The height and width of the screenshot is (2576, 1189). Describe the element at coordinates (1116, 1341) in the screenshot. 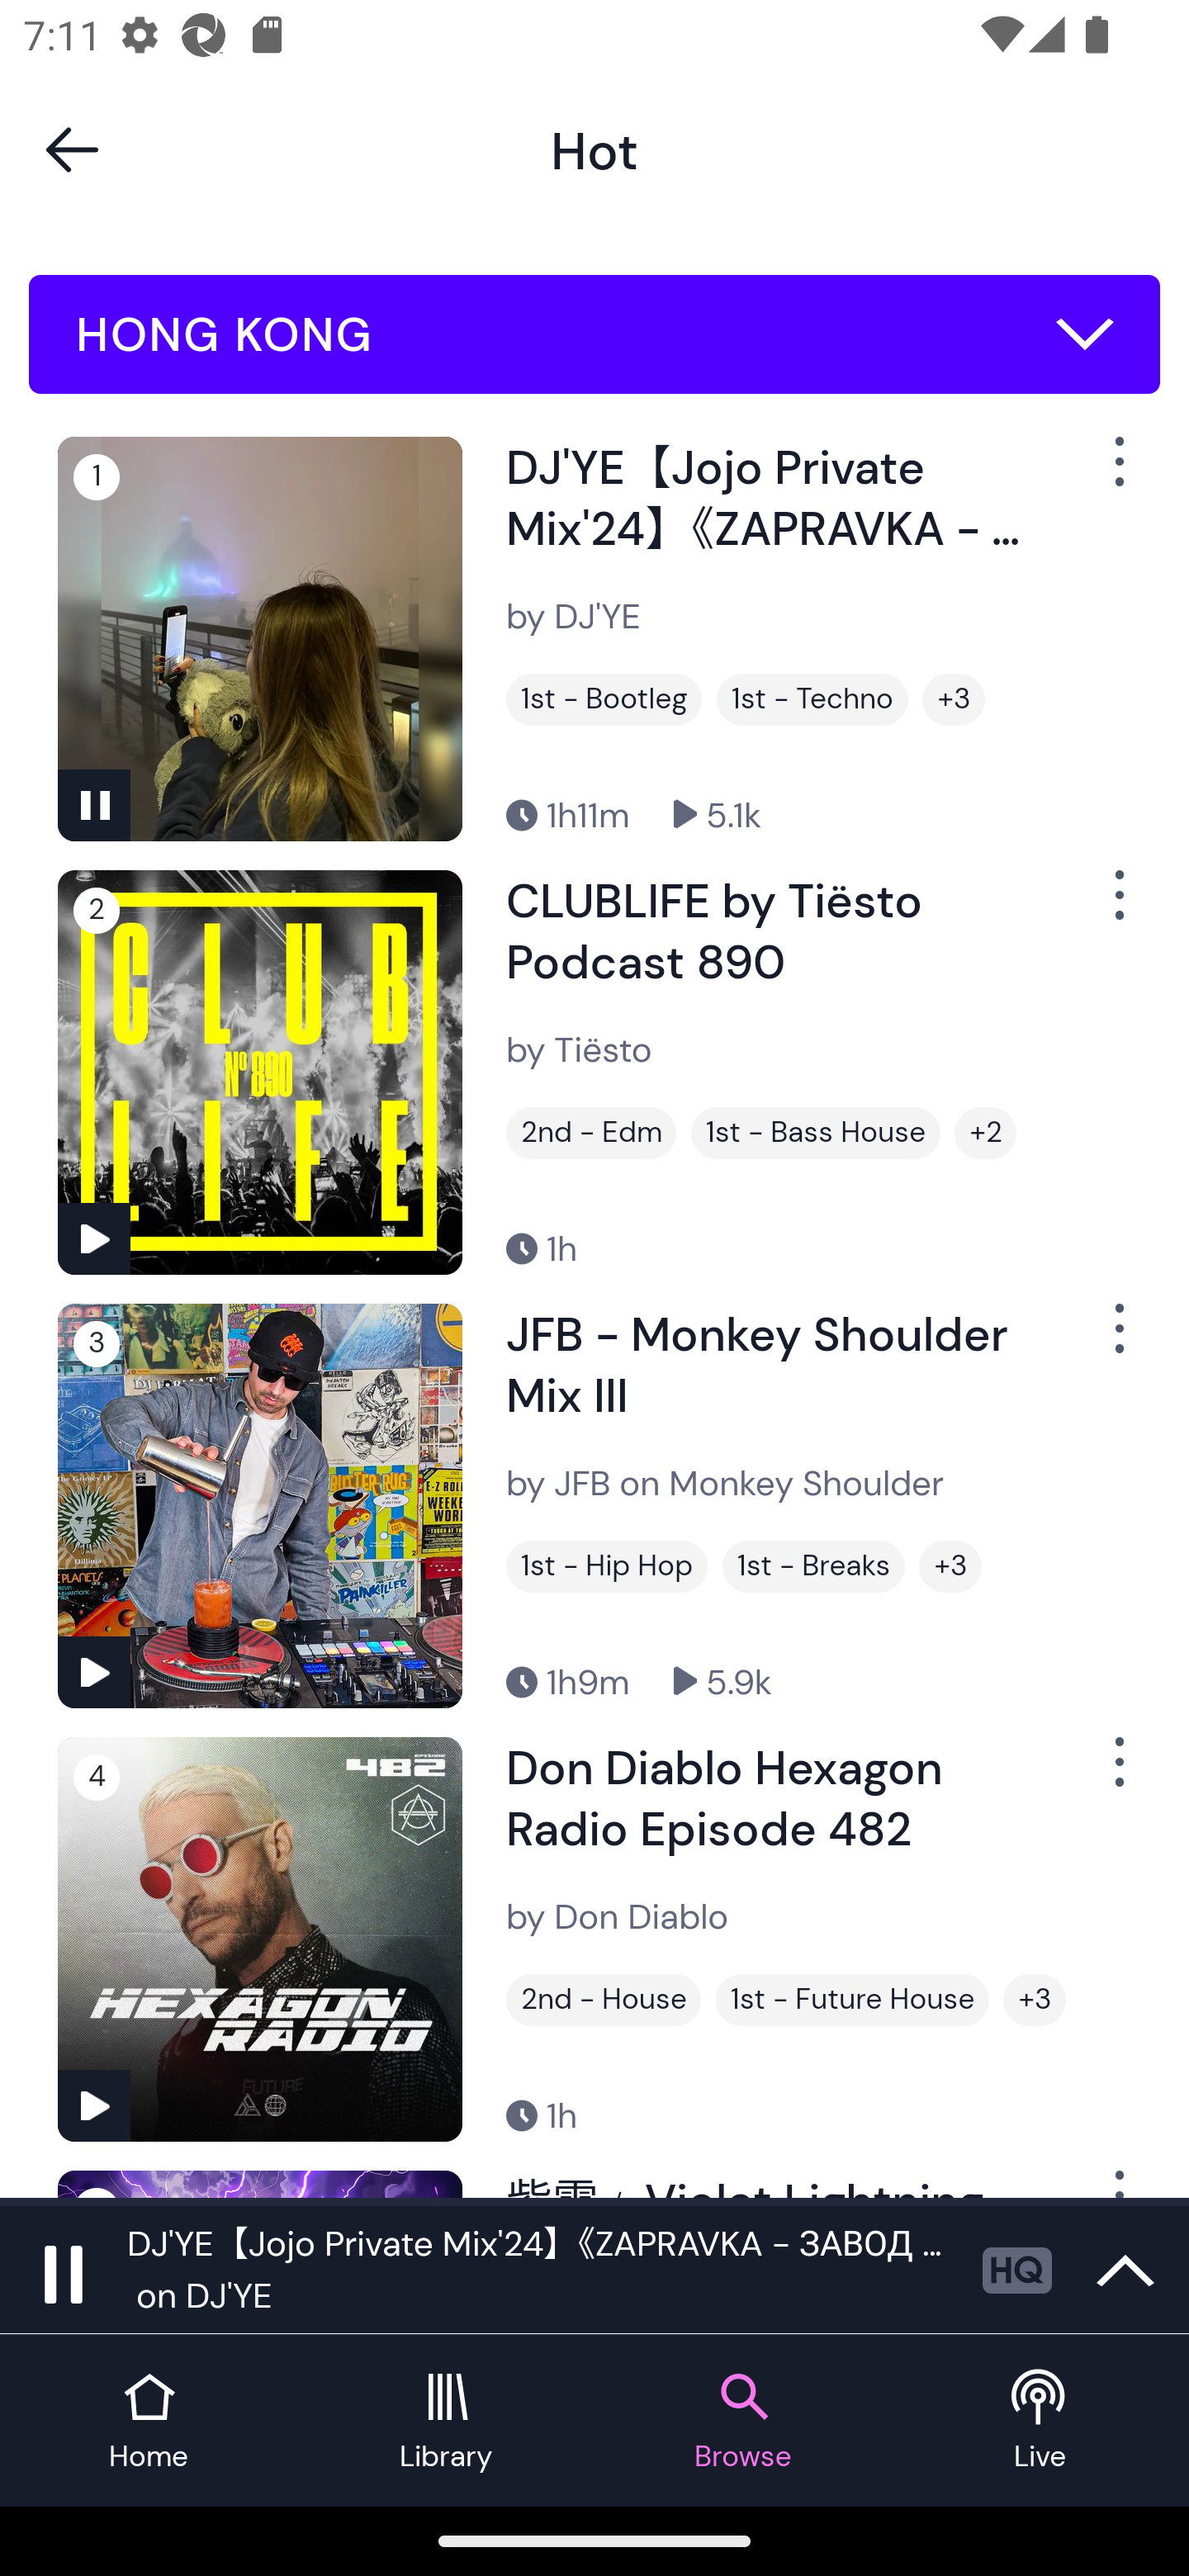

I see `Show Options Menu Button` at that location.